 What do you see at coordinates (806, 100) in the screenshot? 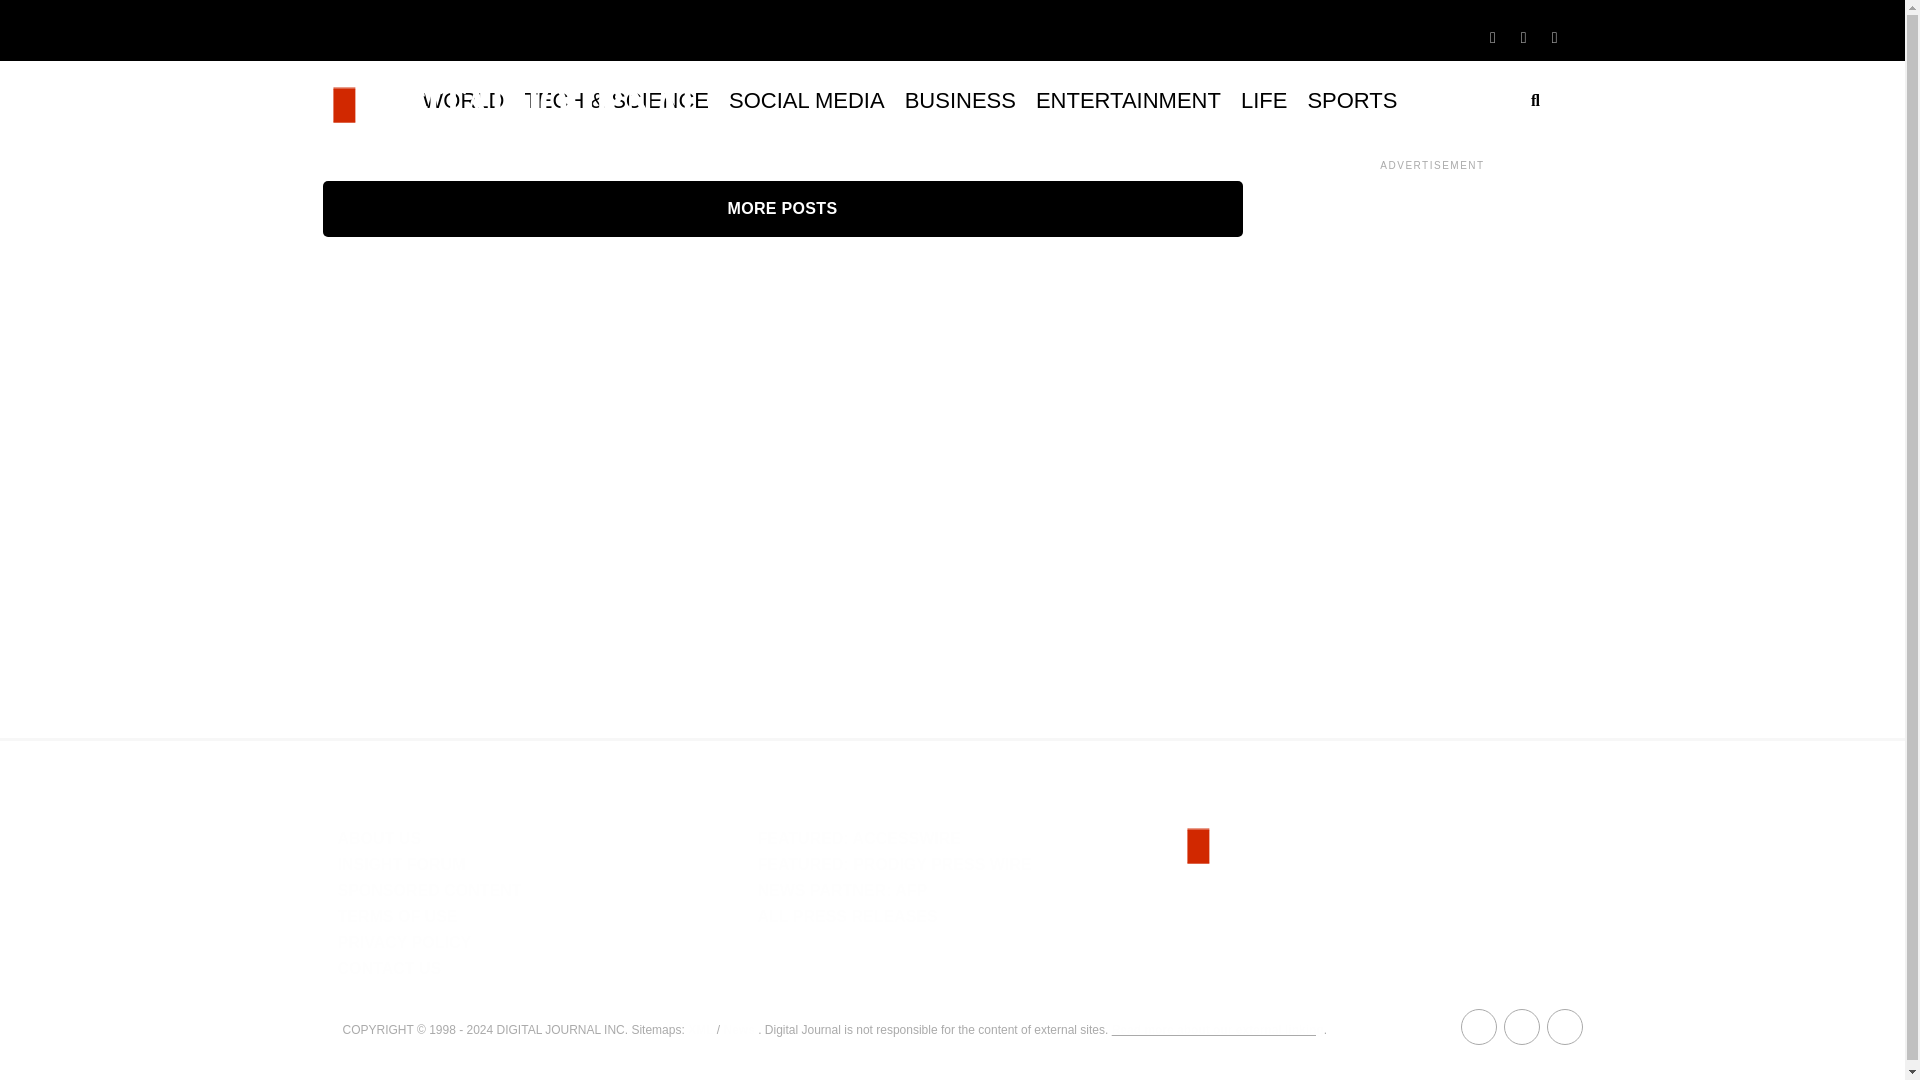
I see `SOCIAL MEDIA` at bounding box center [806, 100].